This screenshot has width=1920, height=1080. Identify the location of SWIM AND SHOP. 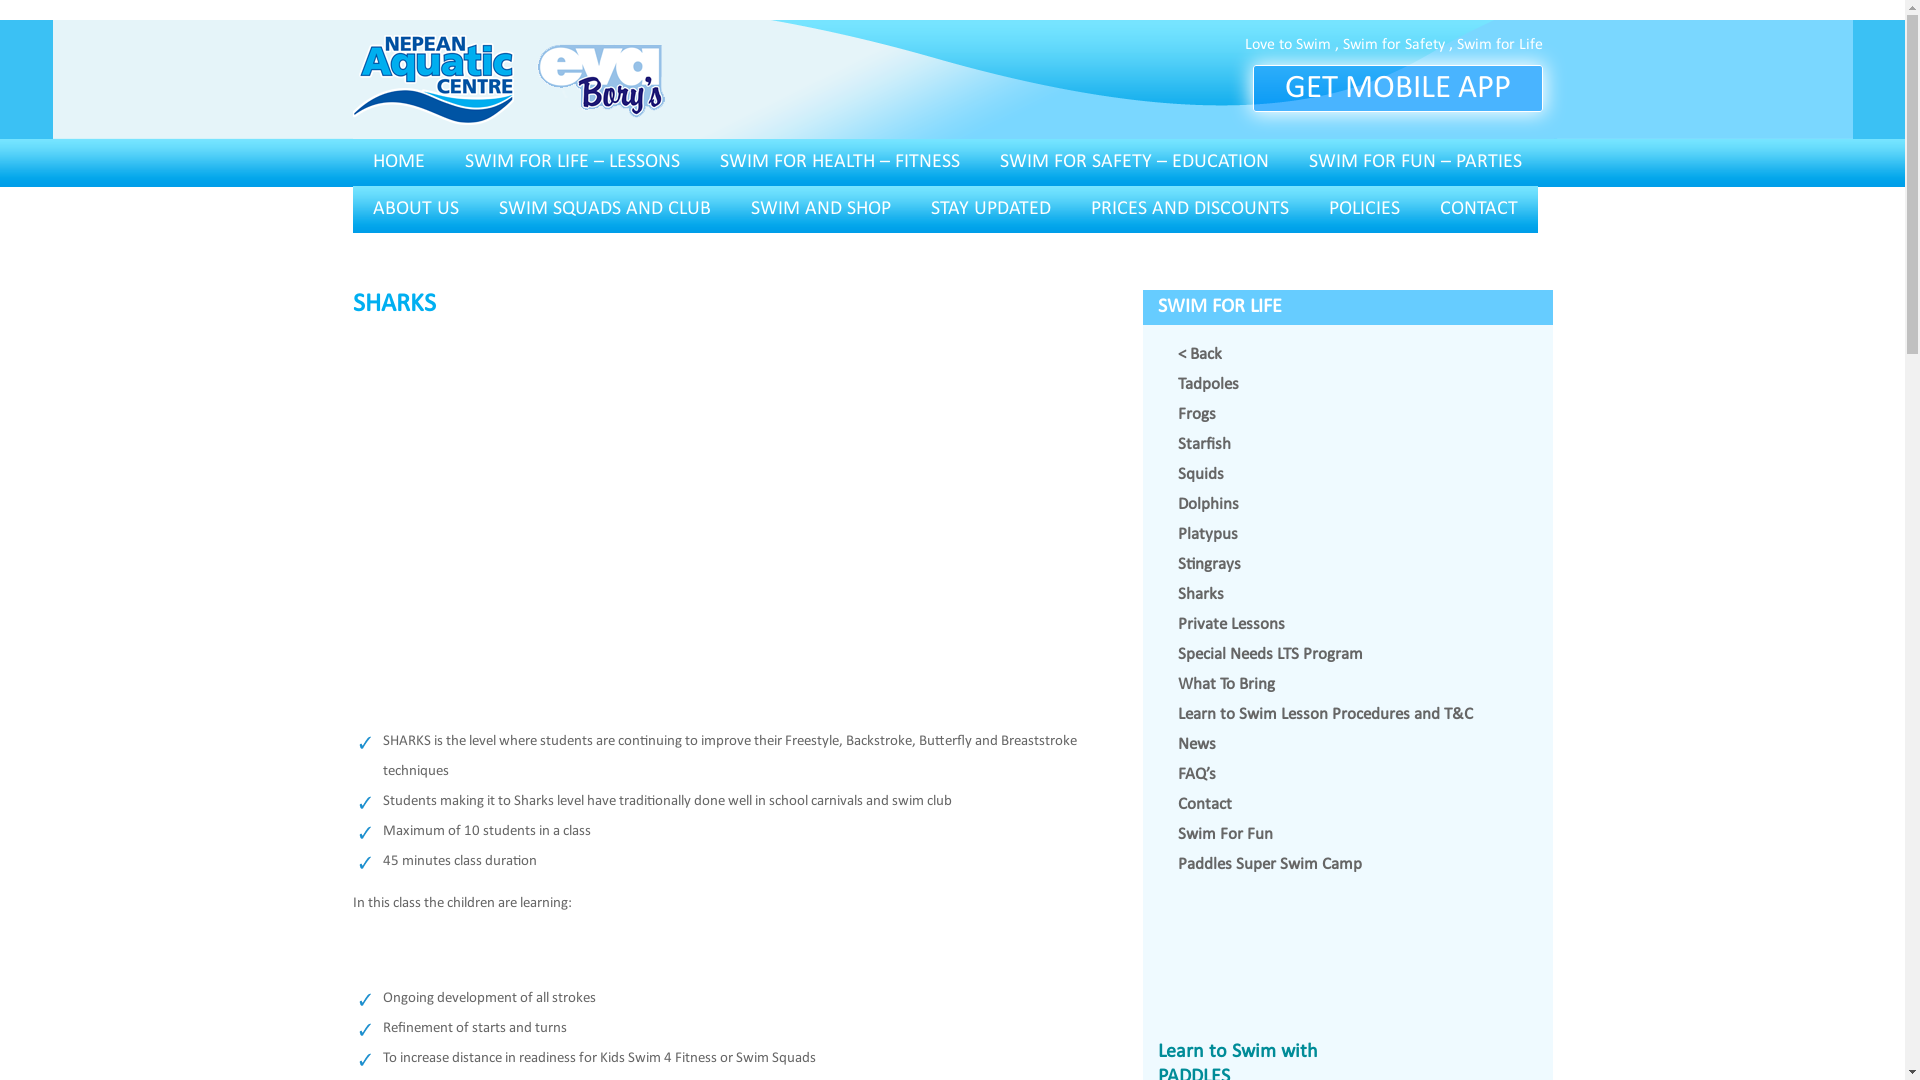
(820, 210).